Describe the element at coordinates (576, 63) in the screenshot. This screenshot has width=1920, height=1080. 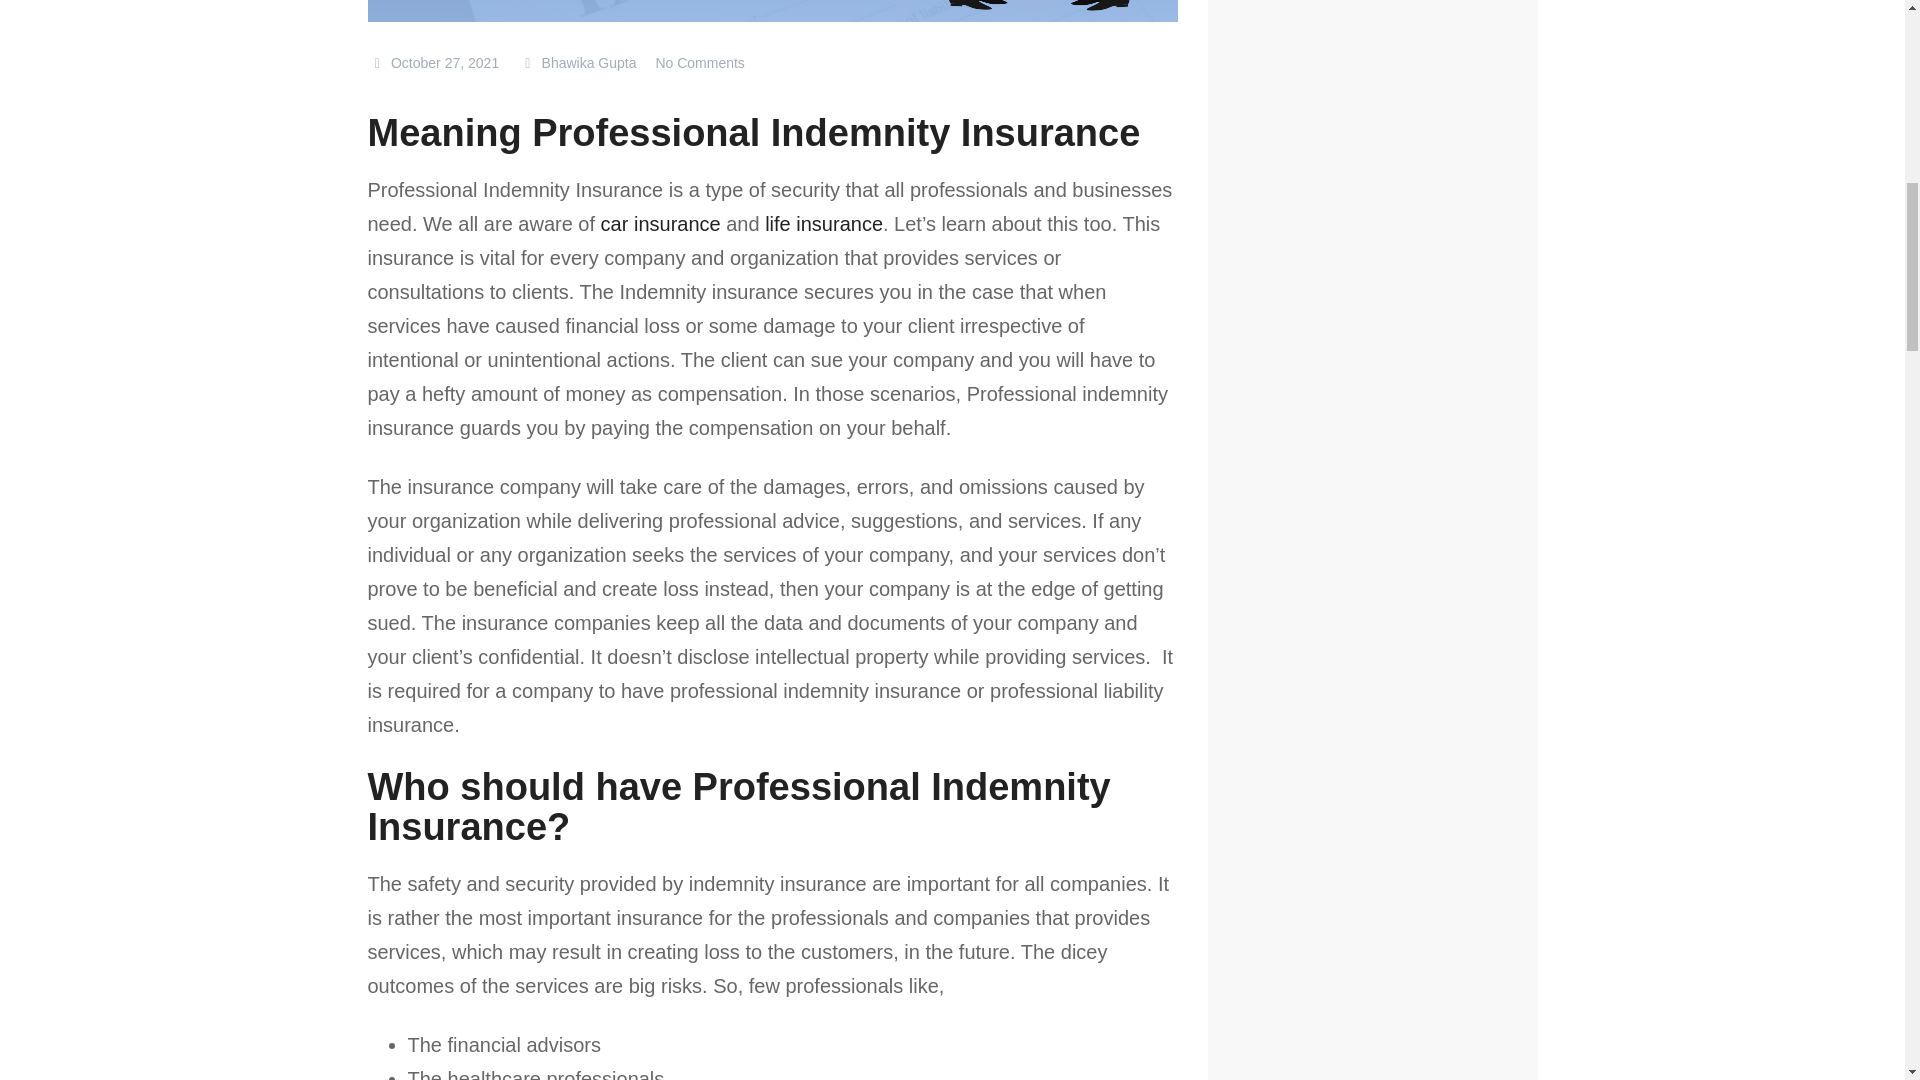
I see `Bhawika Gupta` at that location.